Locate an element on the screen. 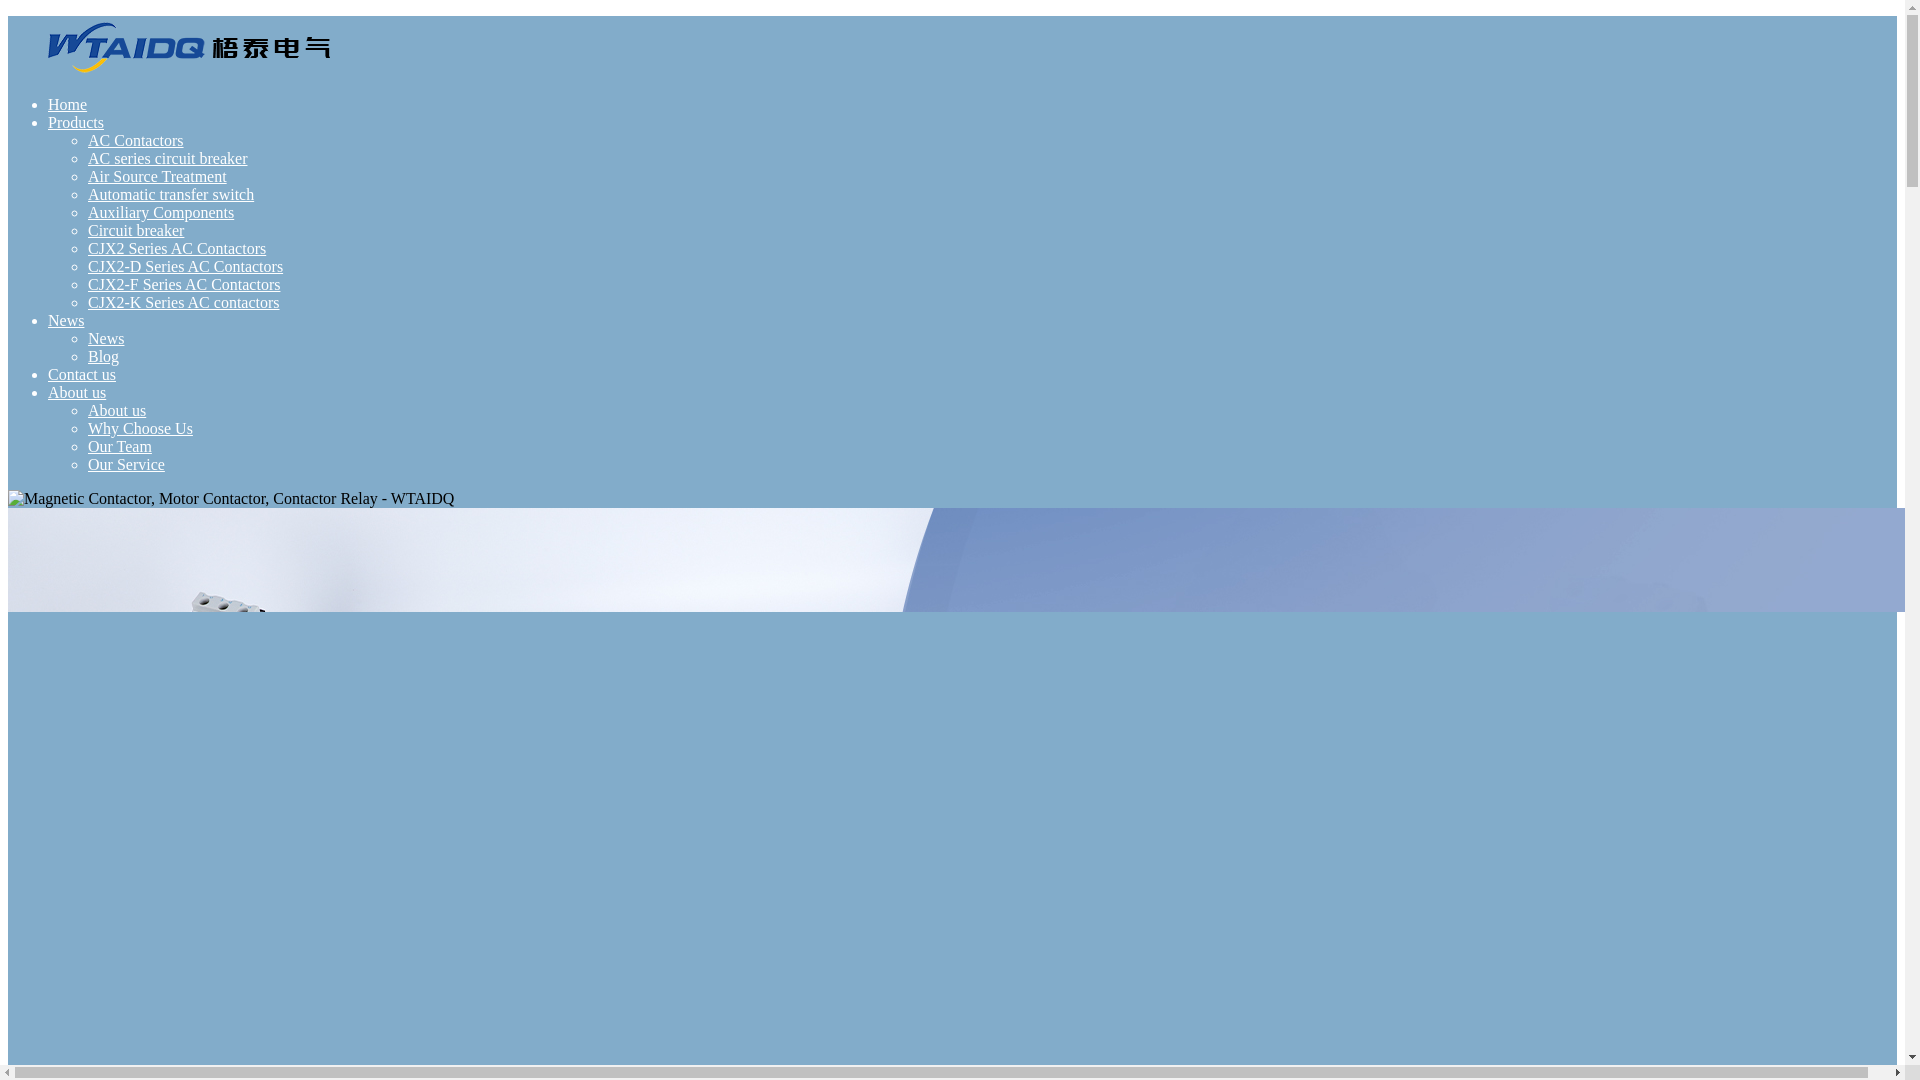 The image size is (1920, 1080). Home is located at coordinates (67, 104).